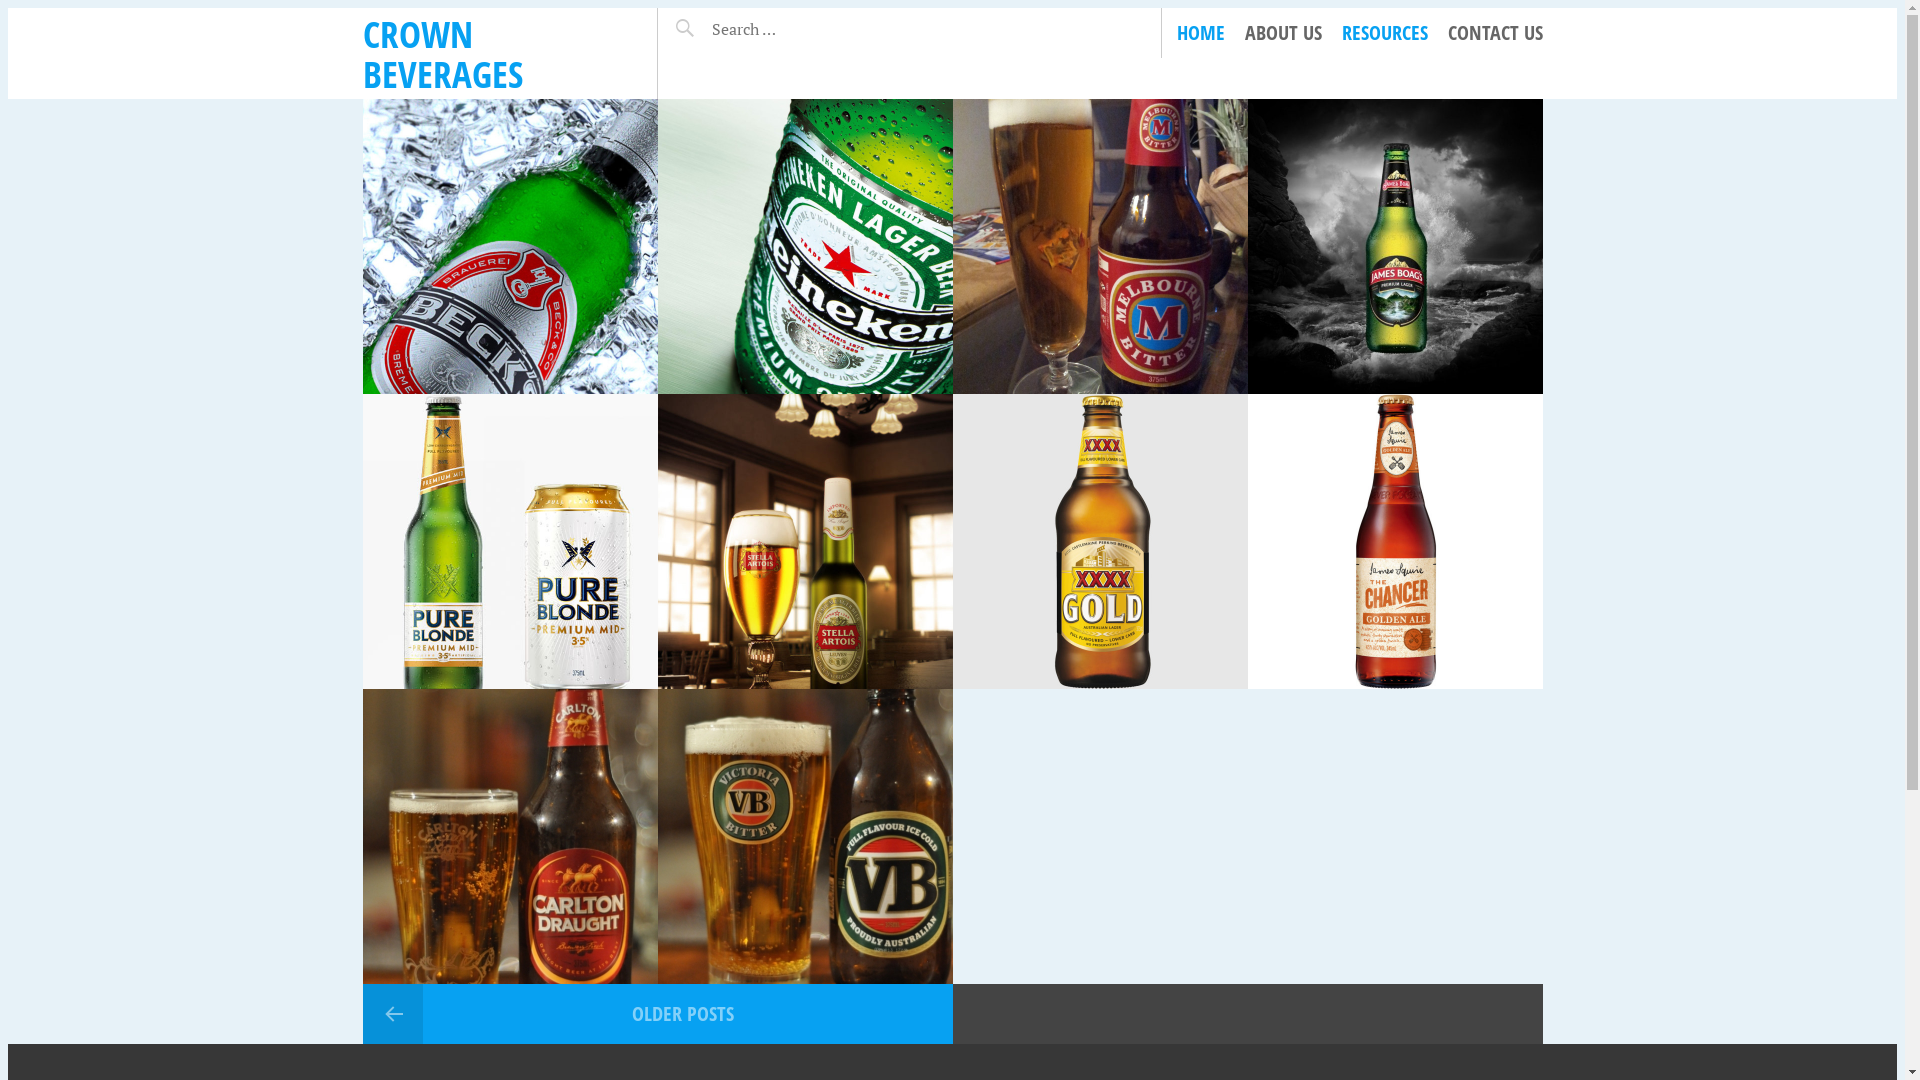 The image size is (1920, 1080). I want to click on Carlton Draught, so click(510, 836).